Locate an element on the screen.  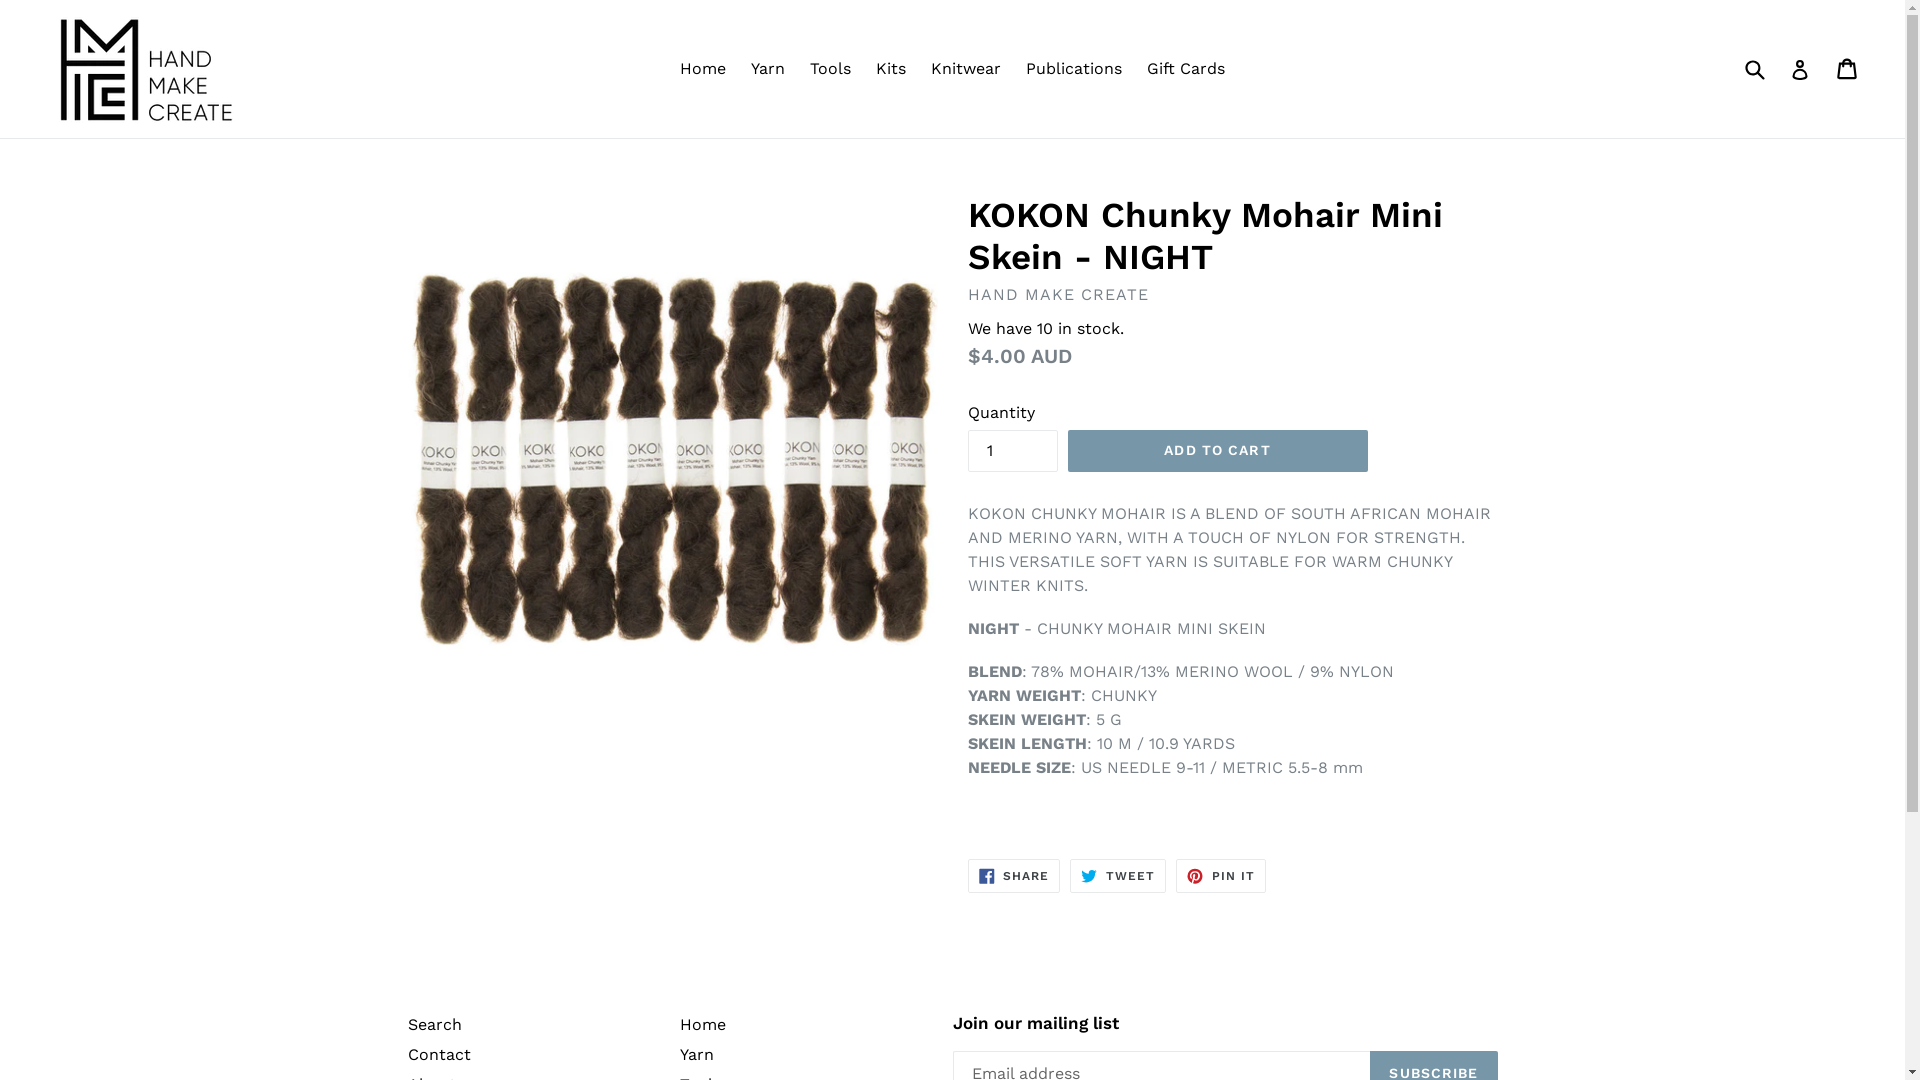
Contact is located at coordinates (440, 1054).